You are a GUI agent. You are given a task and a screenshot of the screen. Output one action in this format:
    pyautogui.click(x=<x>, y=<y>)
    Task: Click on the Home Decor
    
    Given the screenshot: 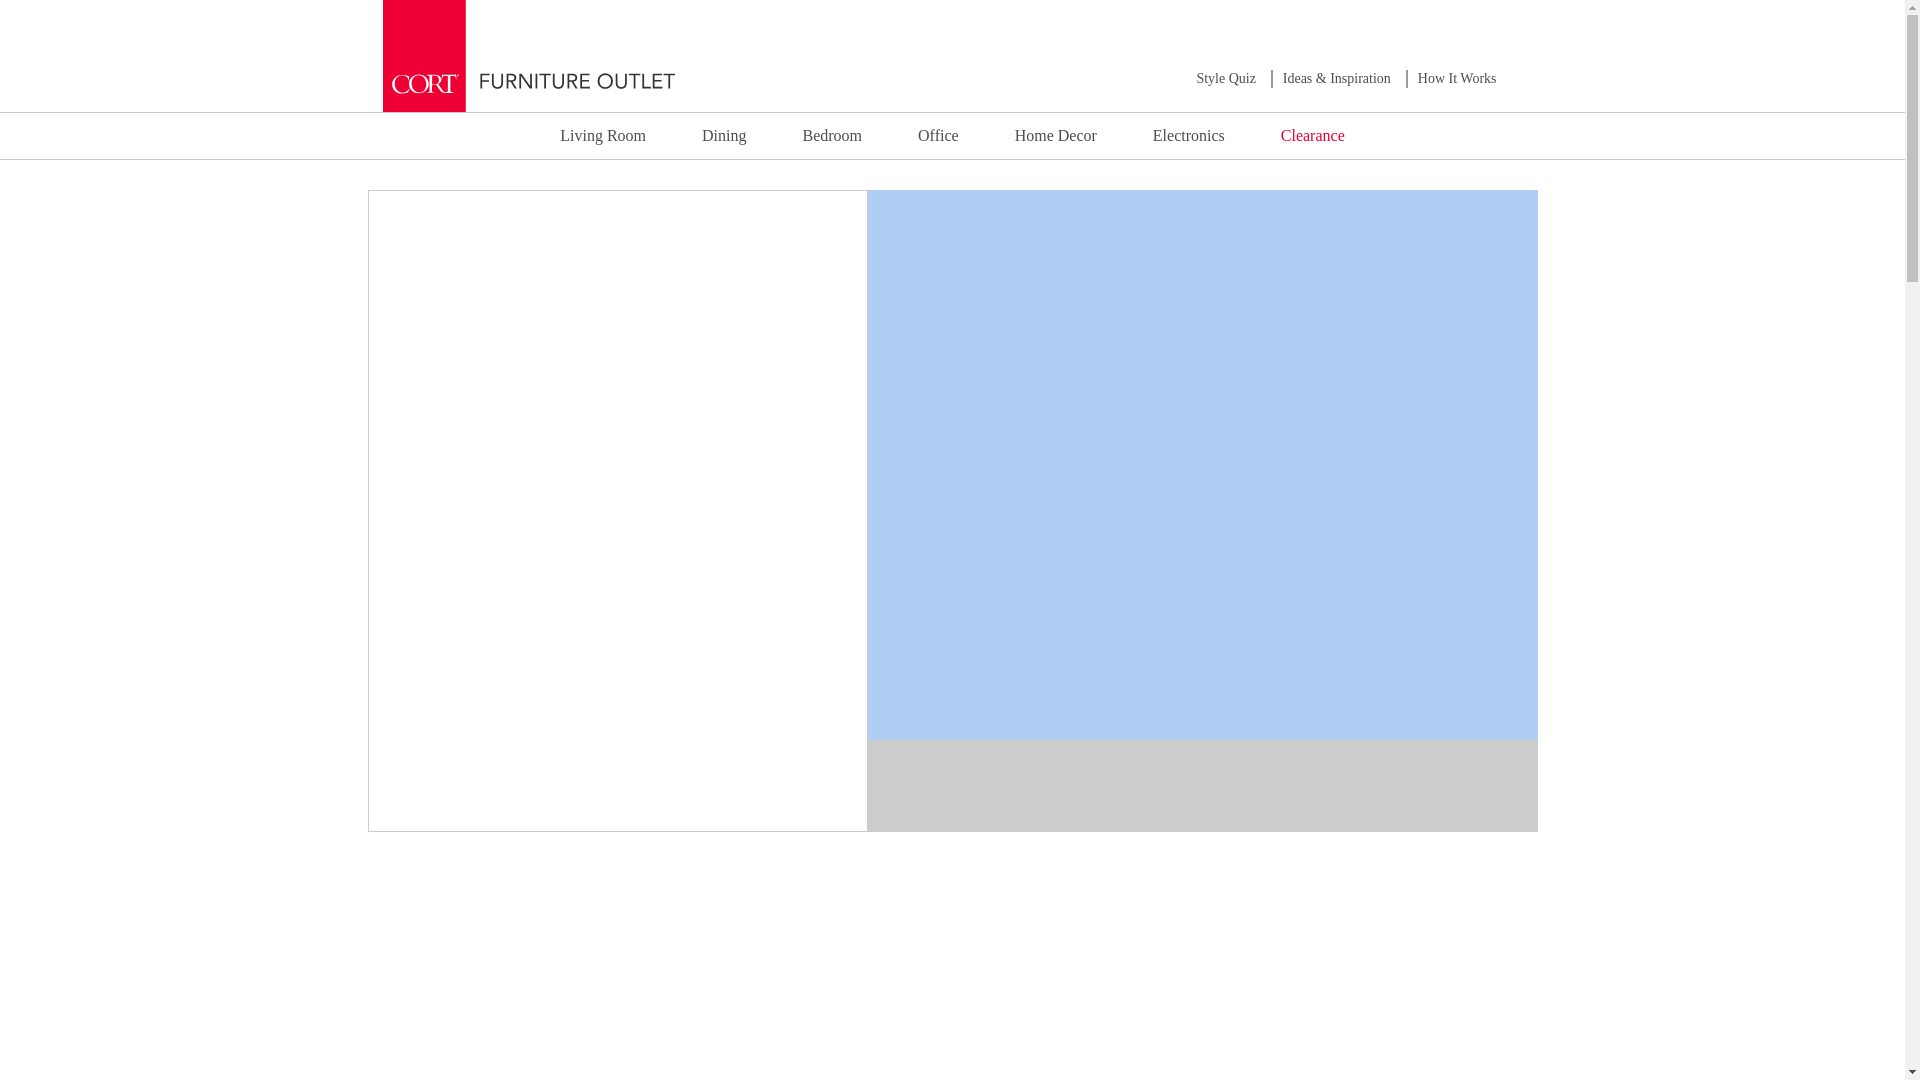 What is the action you would take?
    pyautogui.click(x=1056, y=135)
    